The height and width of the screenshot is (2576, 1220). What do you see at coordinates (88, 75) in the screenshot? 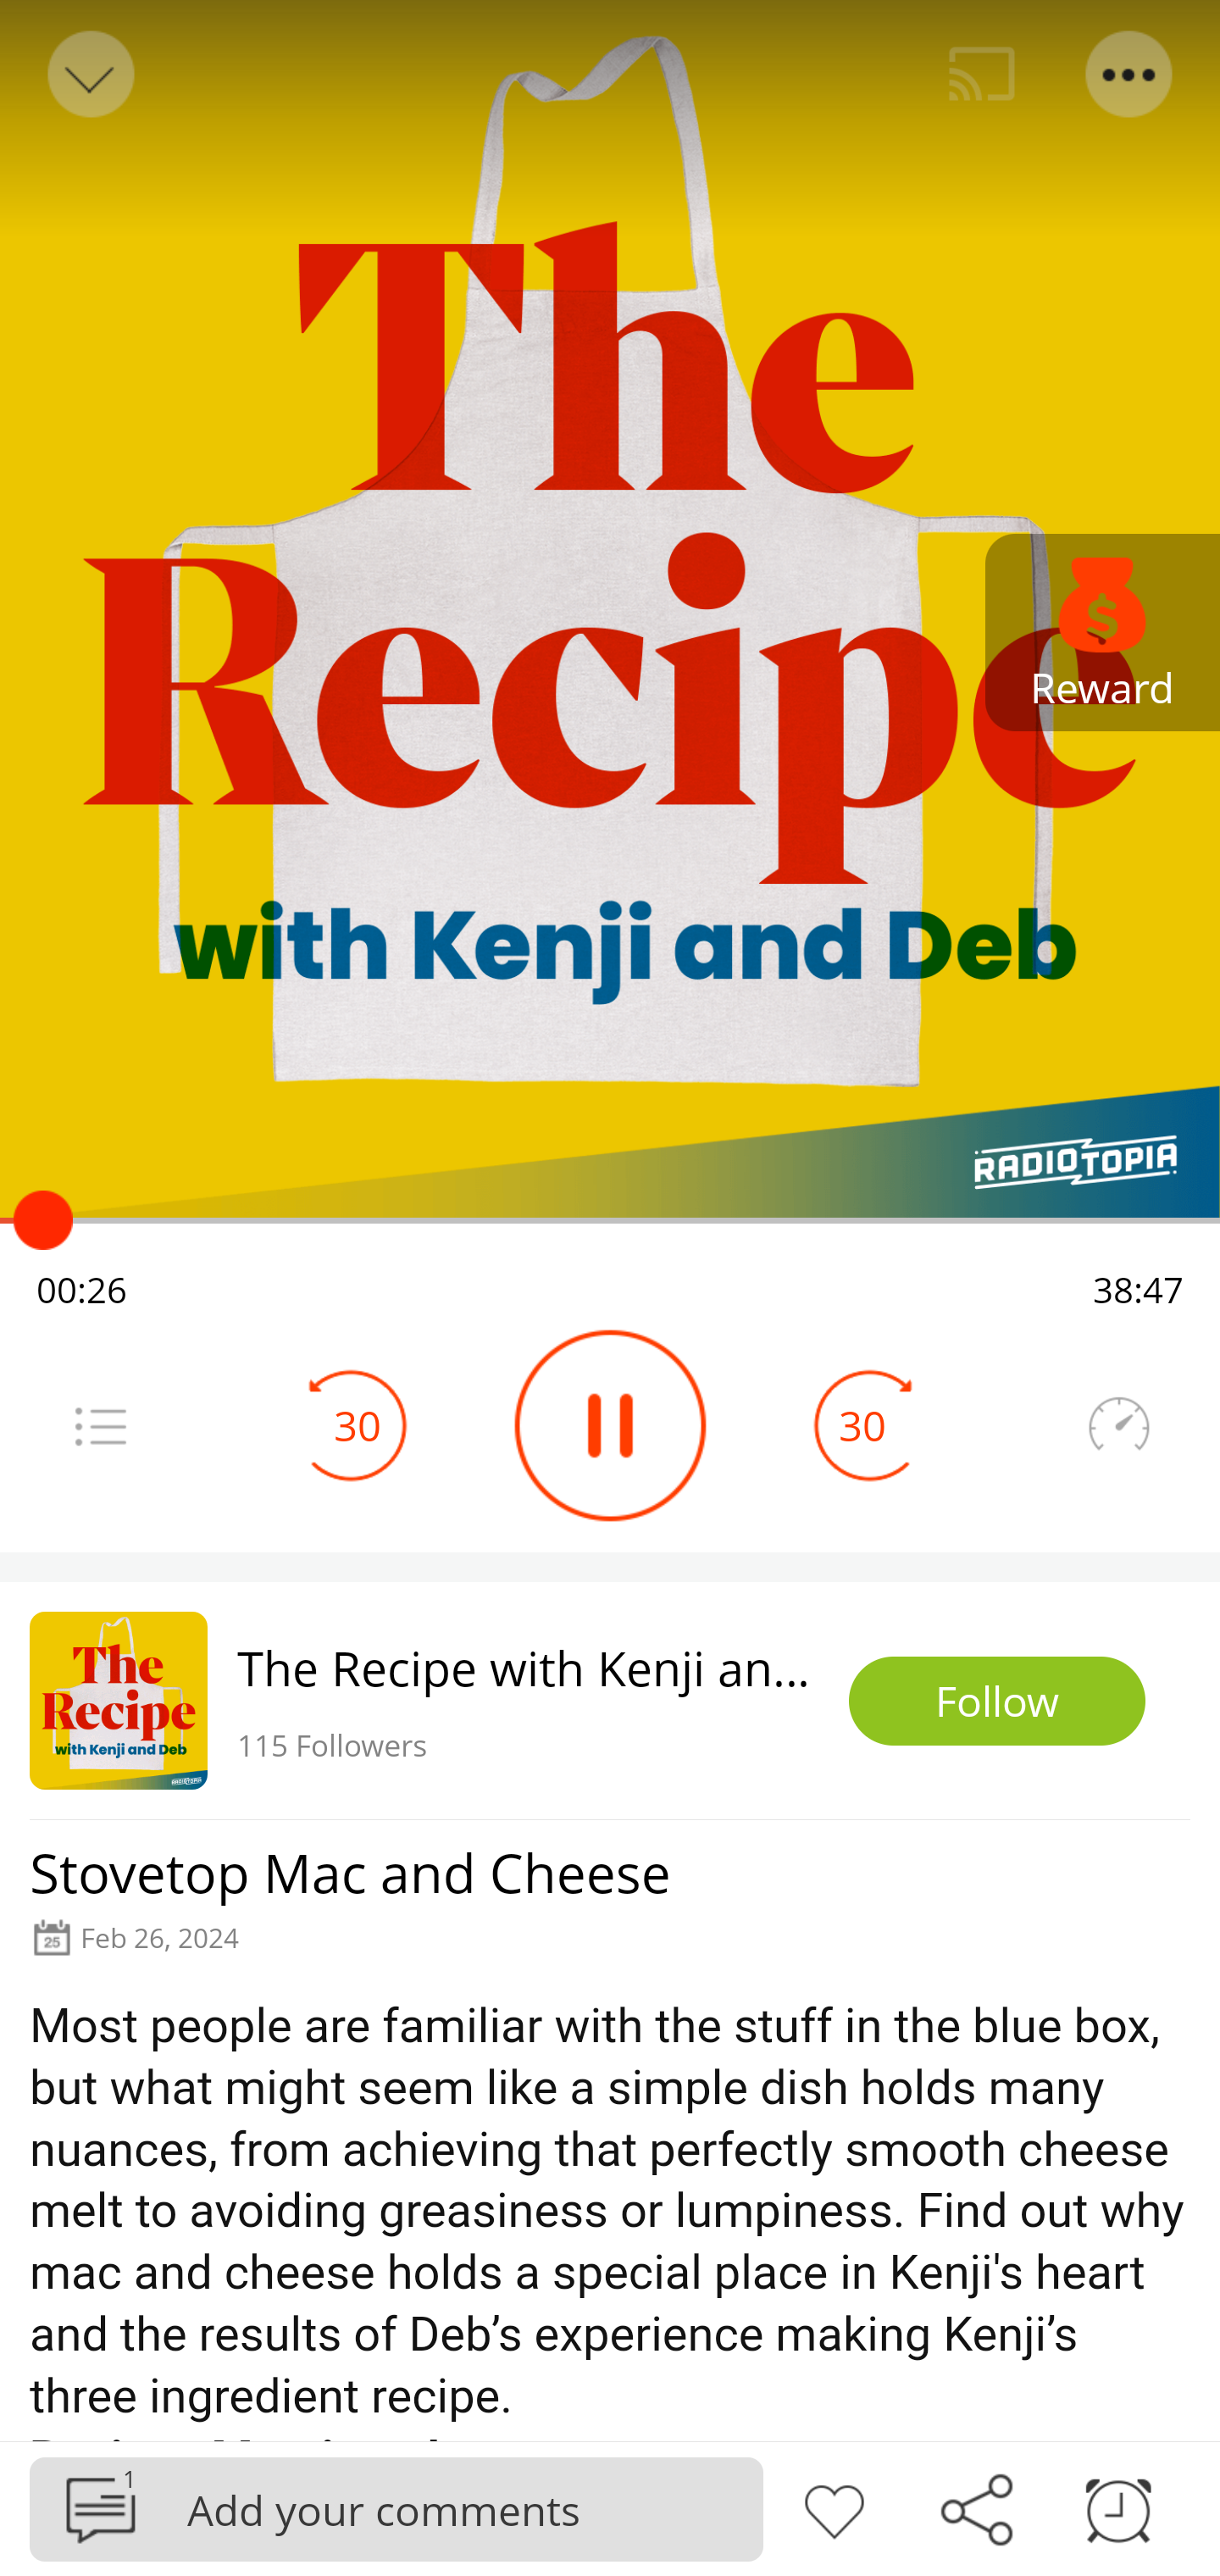
I see `Back` at bounding box center [88, 75].